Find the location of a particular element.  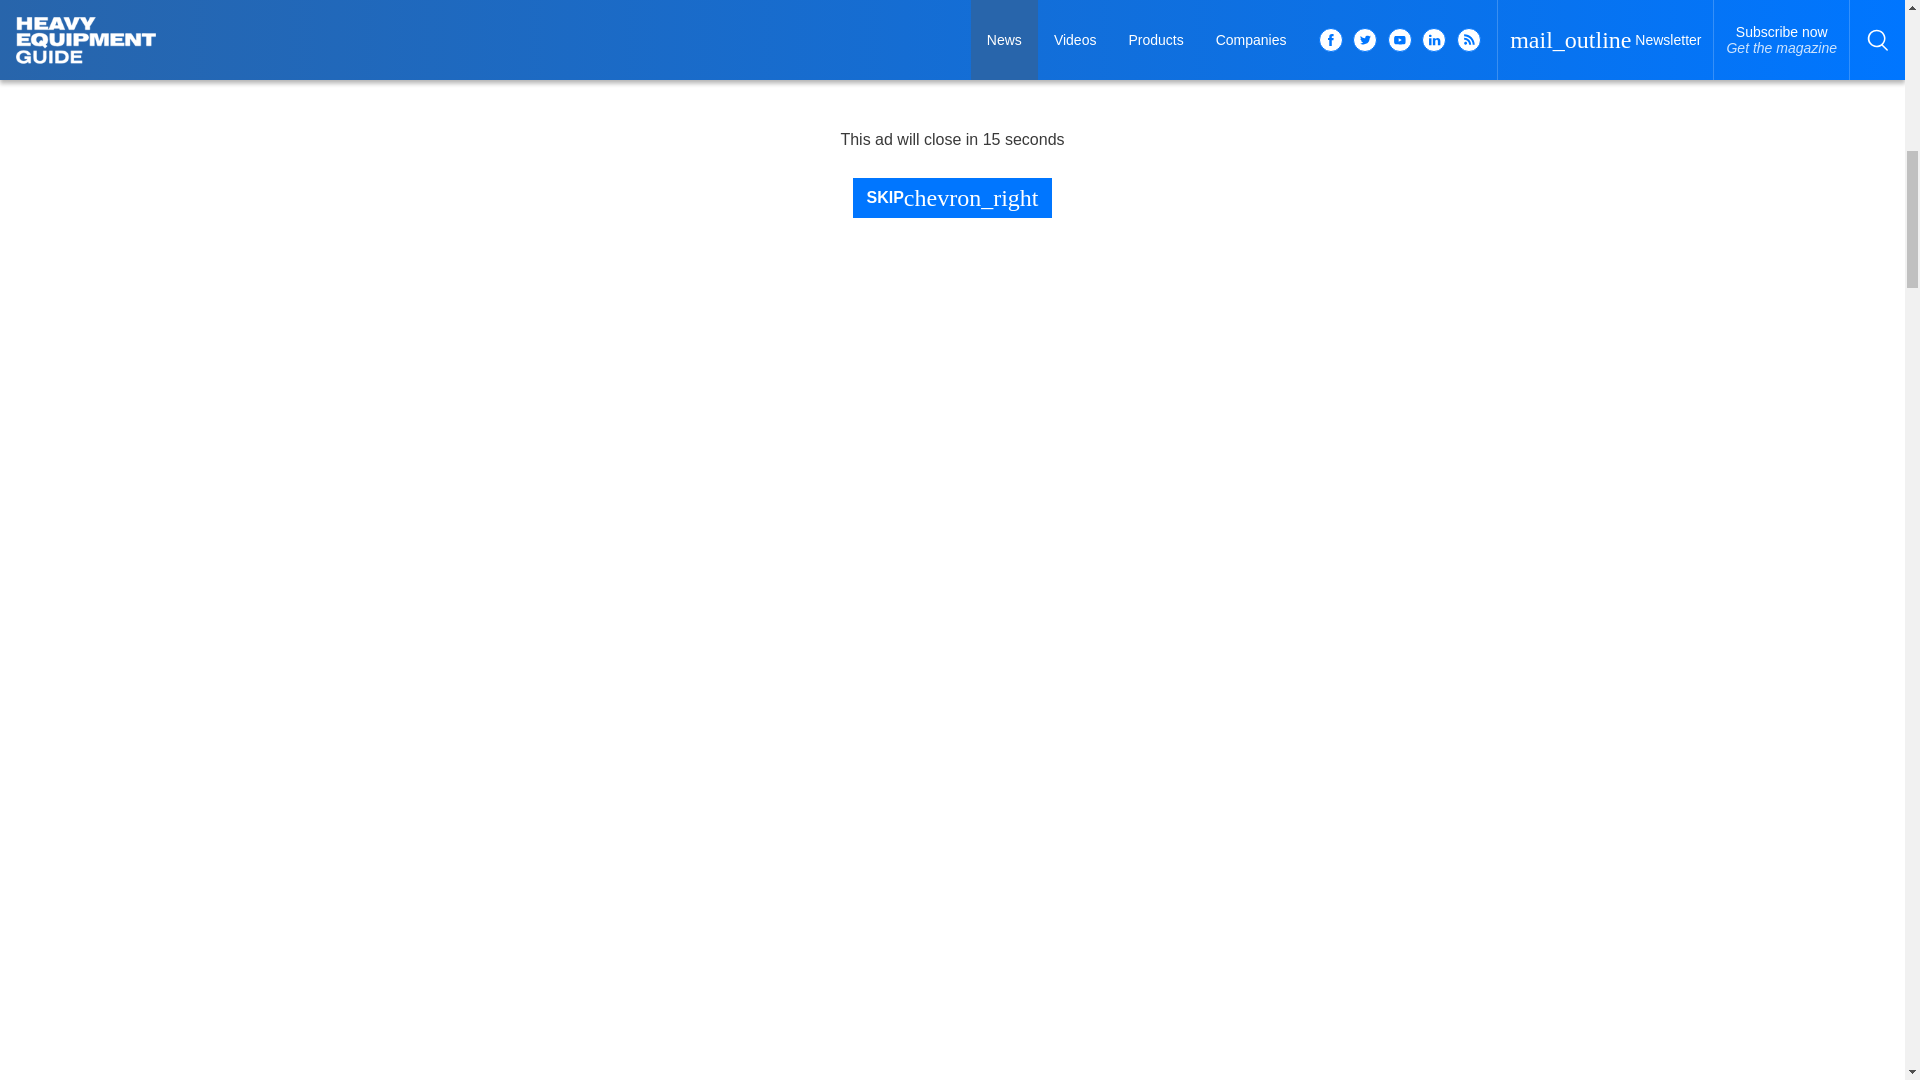

READ MORE is located at coordinates (1392, 584).